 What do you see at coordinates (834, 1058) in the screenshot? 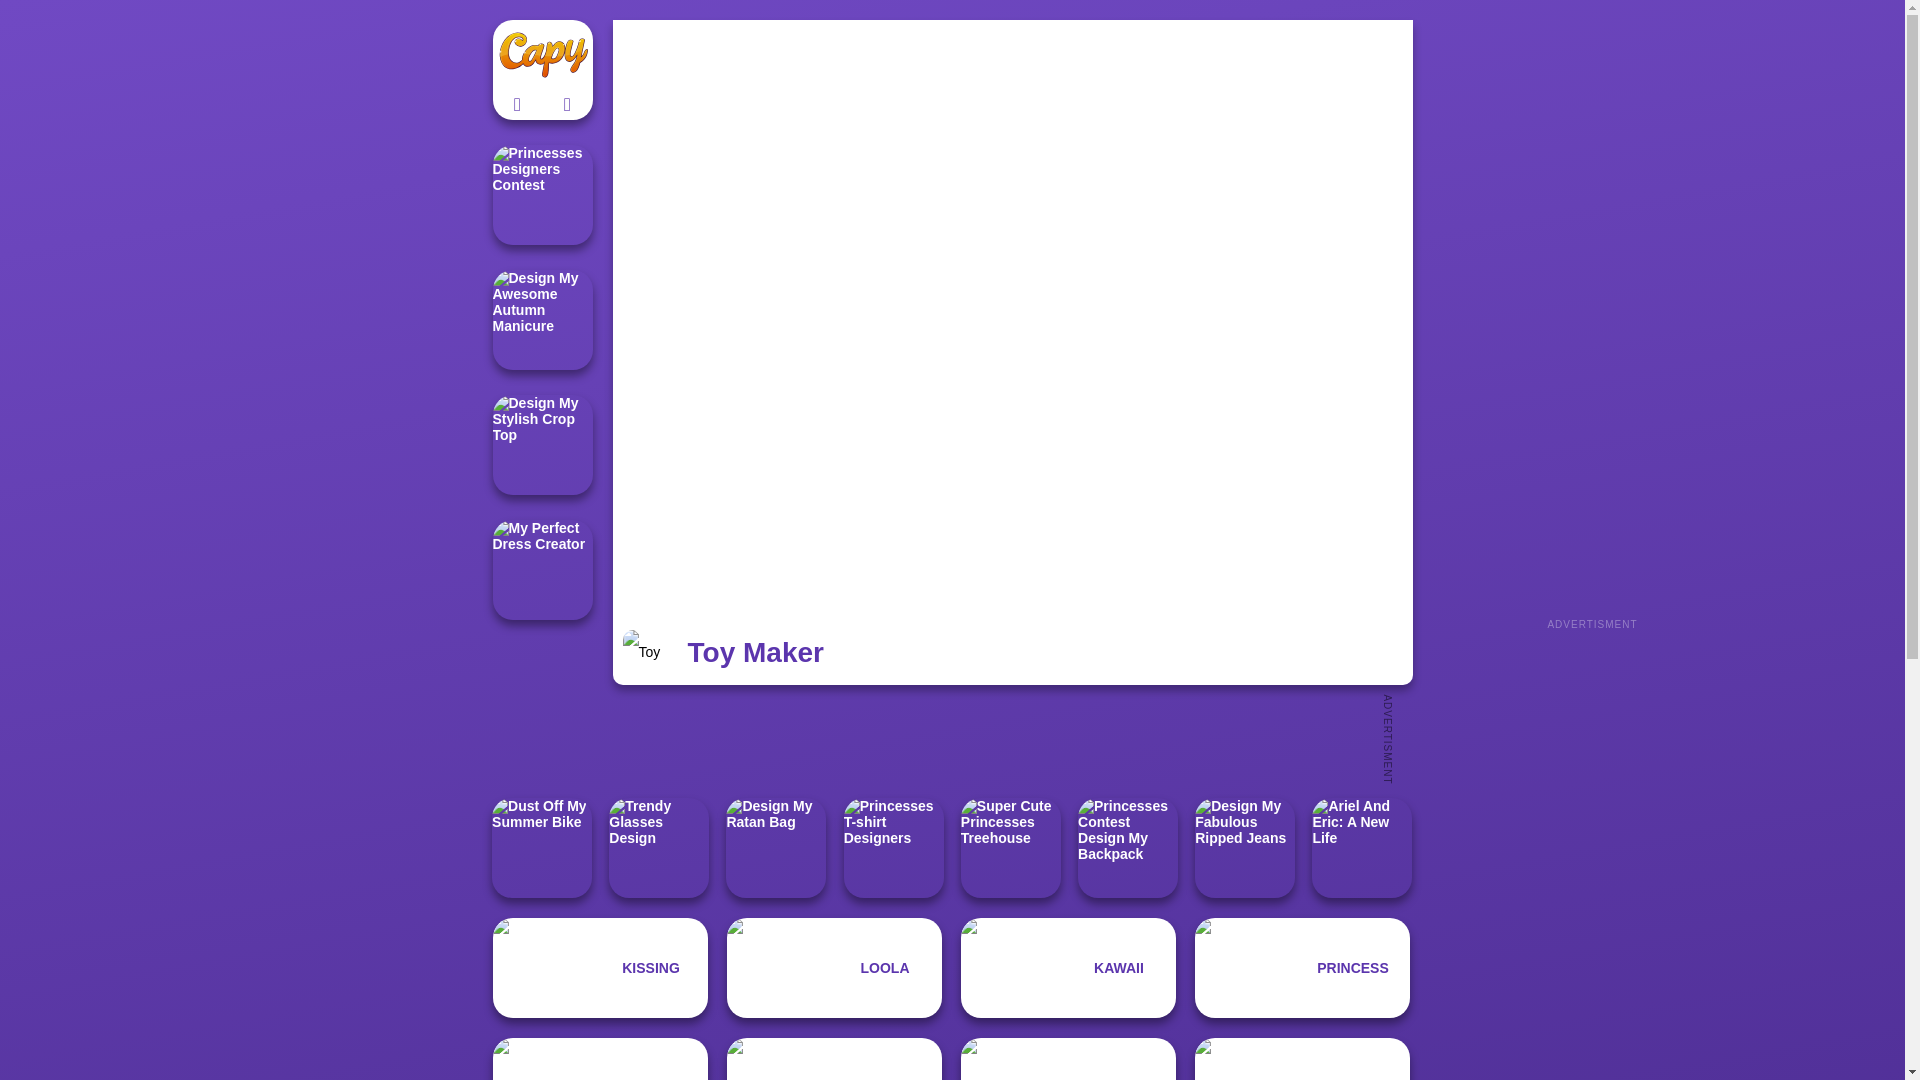
I see `Fashion` at bounding box center [834, 1058].